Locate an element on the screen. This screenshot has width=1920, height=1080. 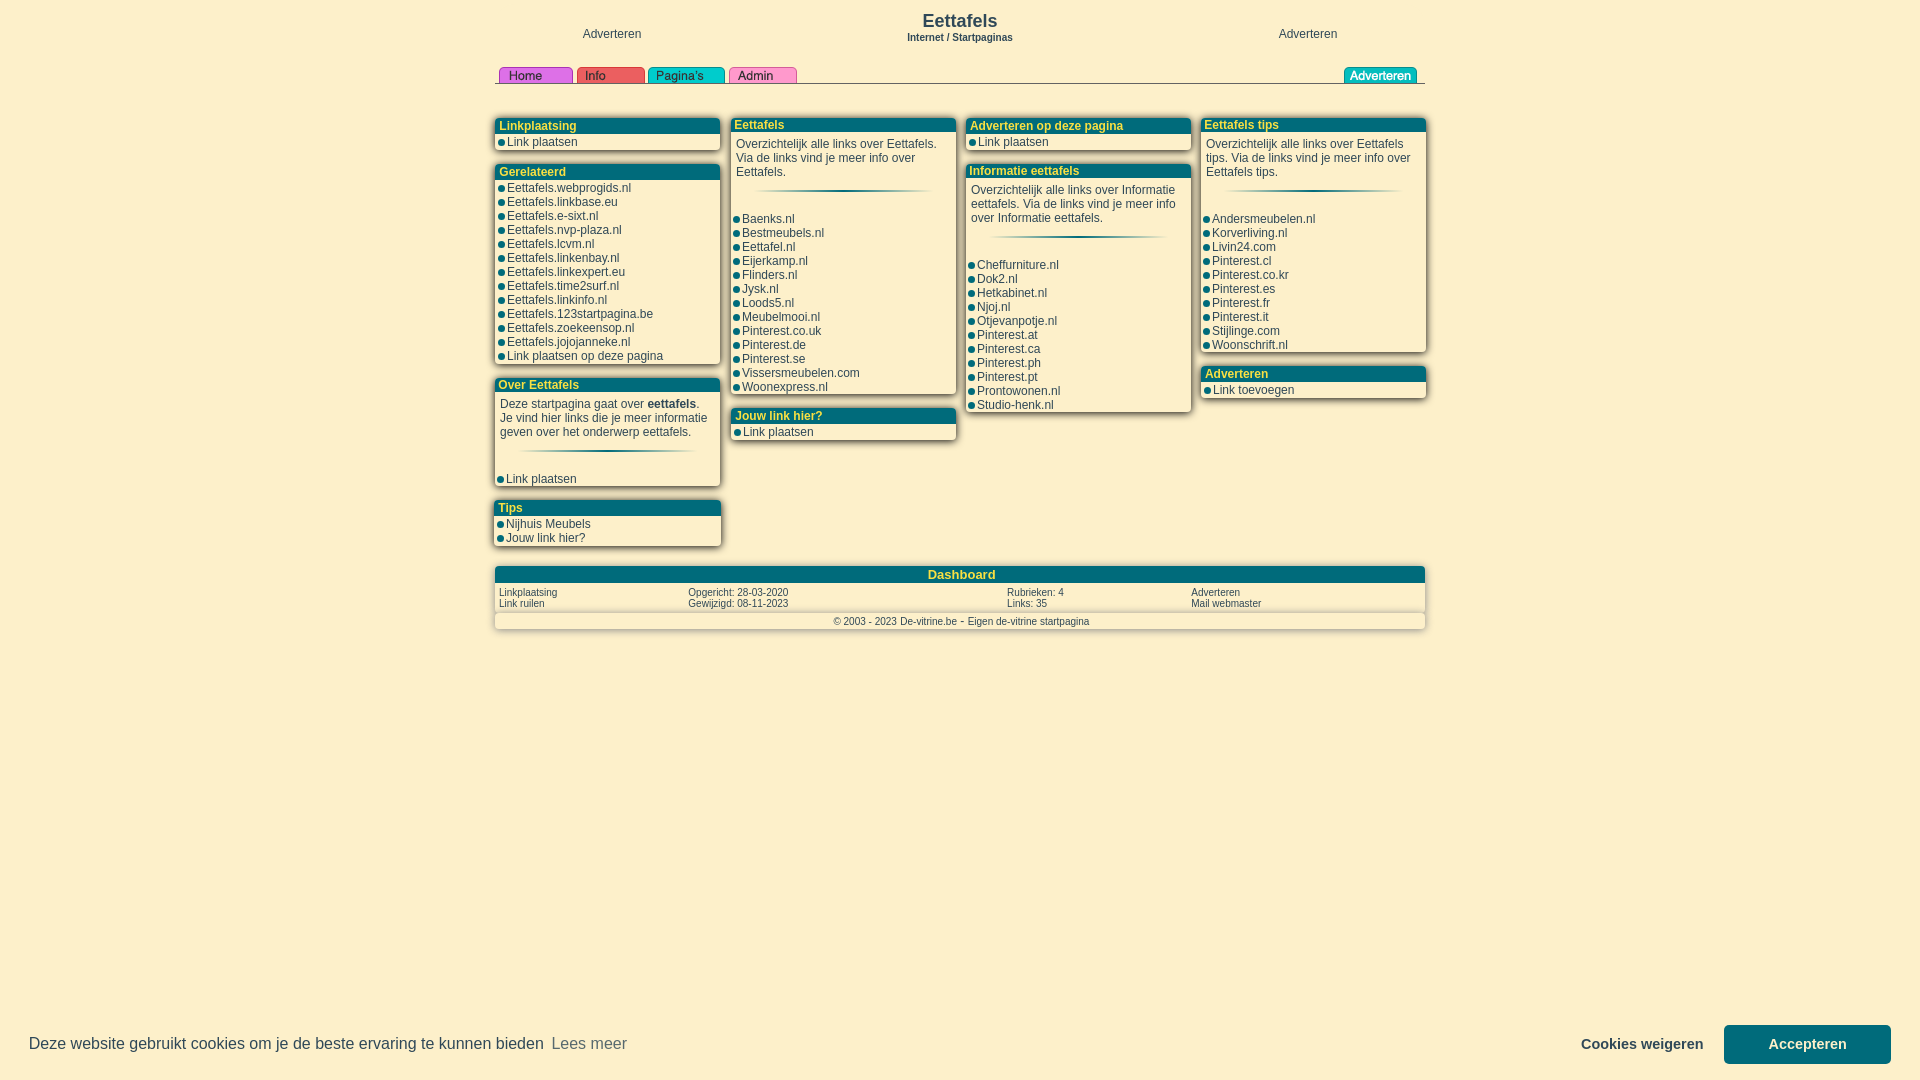
Link plaatsen is located at coordinates (1014, 142).